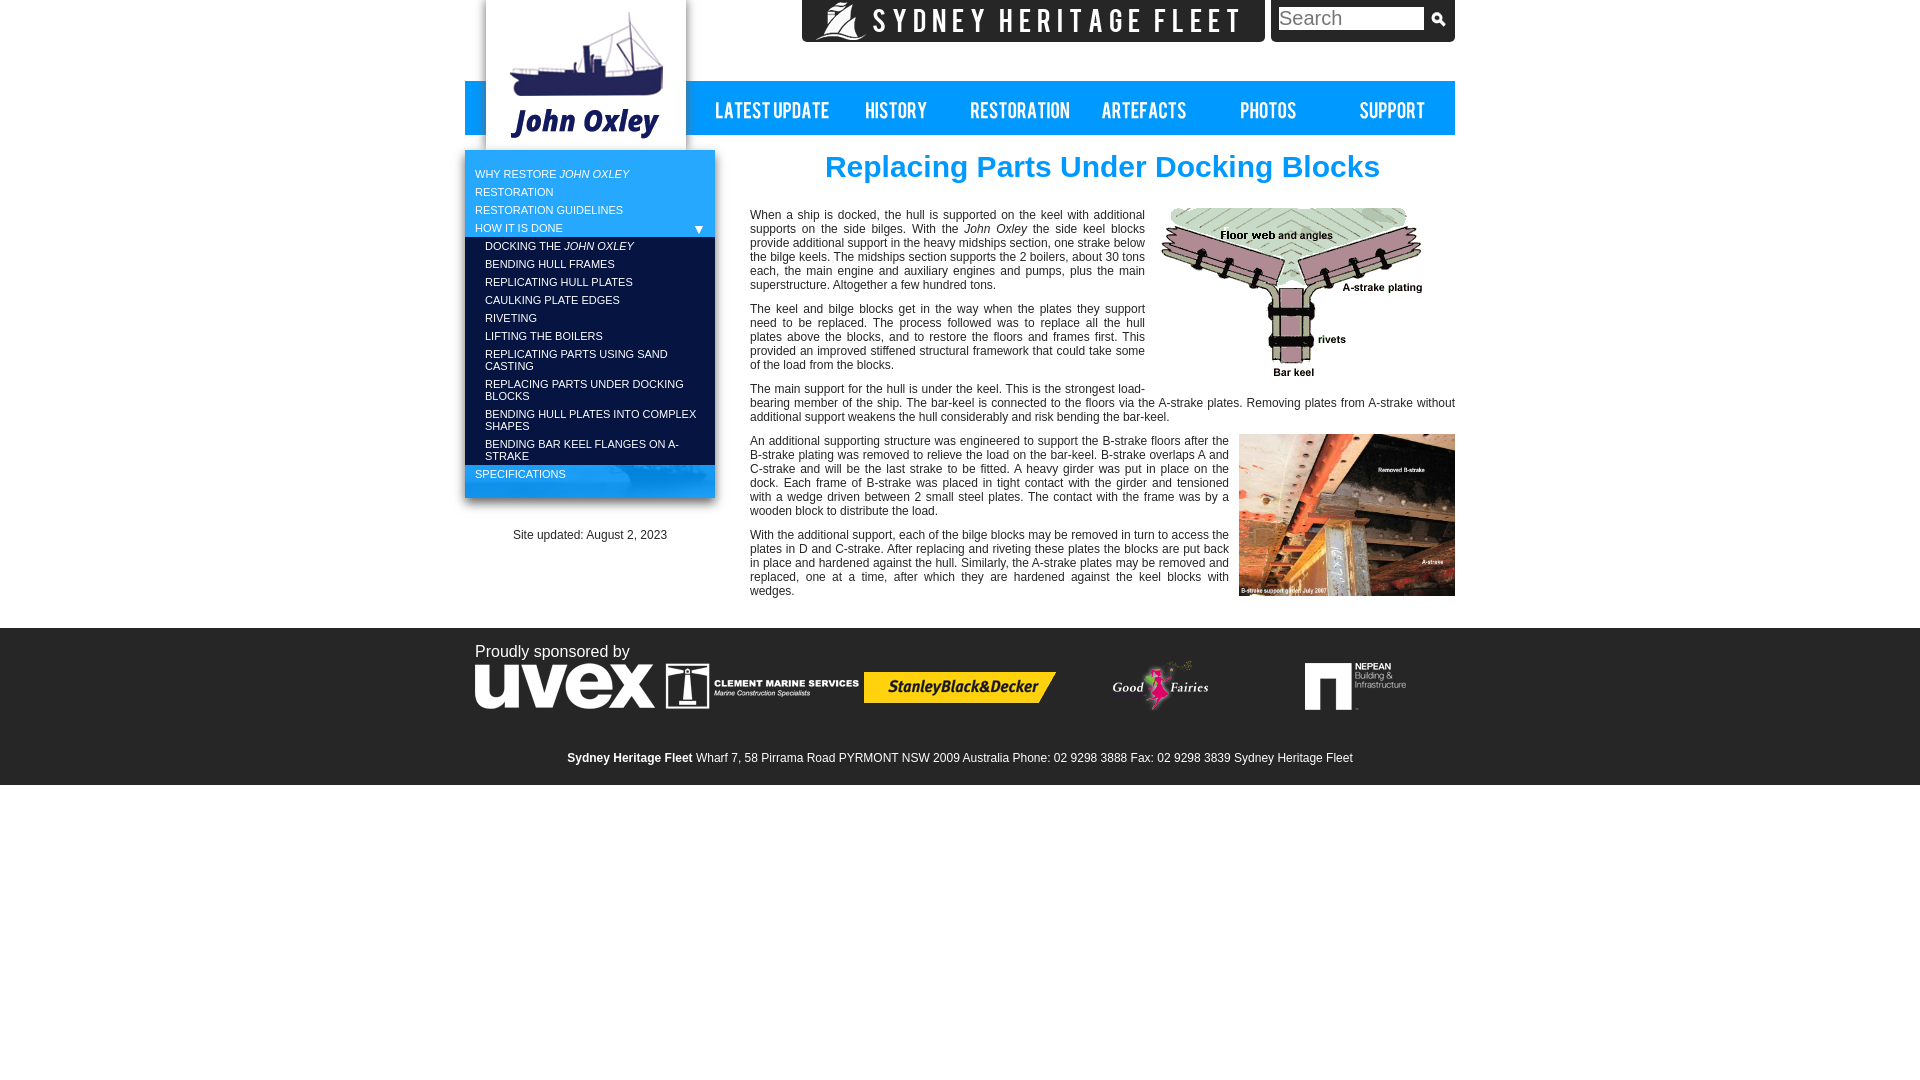  What do you see at coordinates (590, 420) in the screenshot?
I see `BENDING HULL PLATES INTO COMPLEX SHAPES` at bounding box center [590, 420].